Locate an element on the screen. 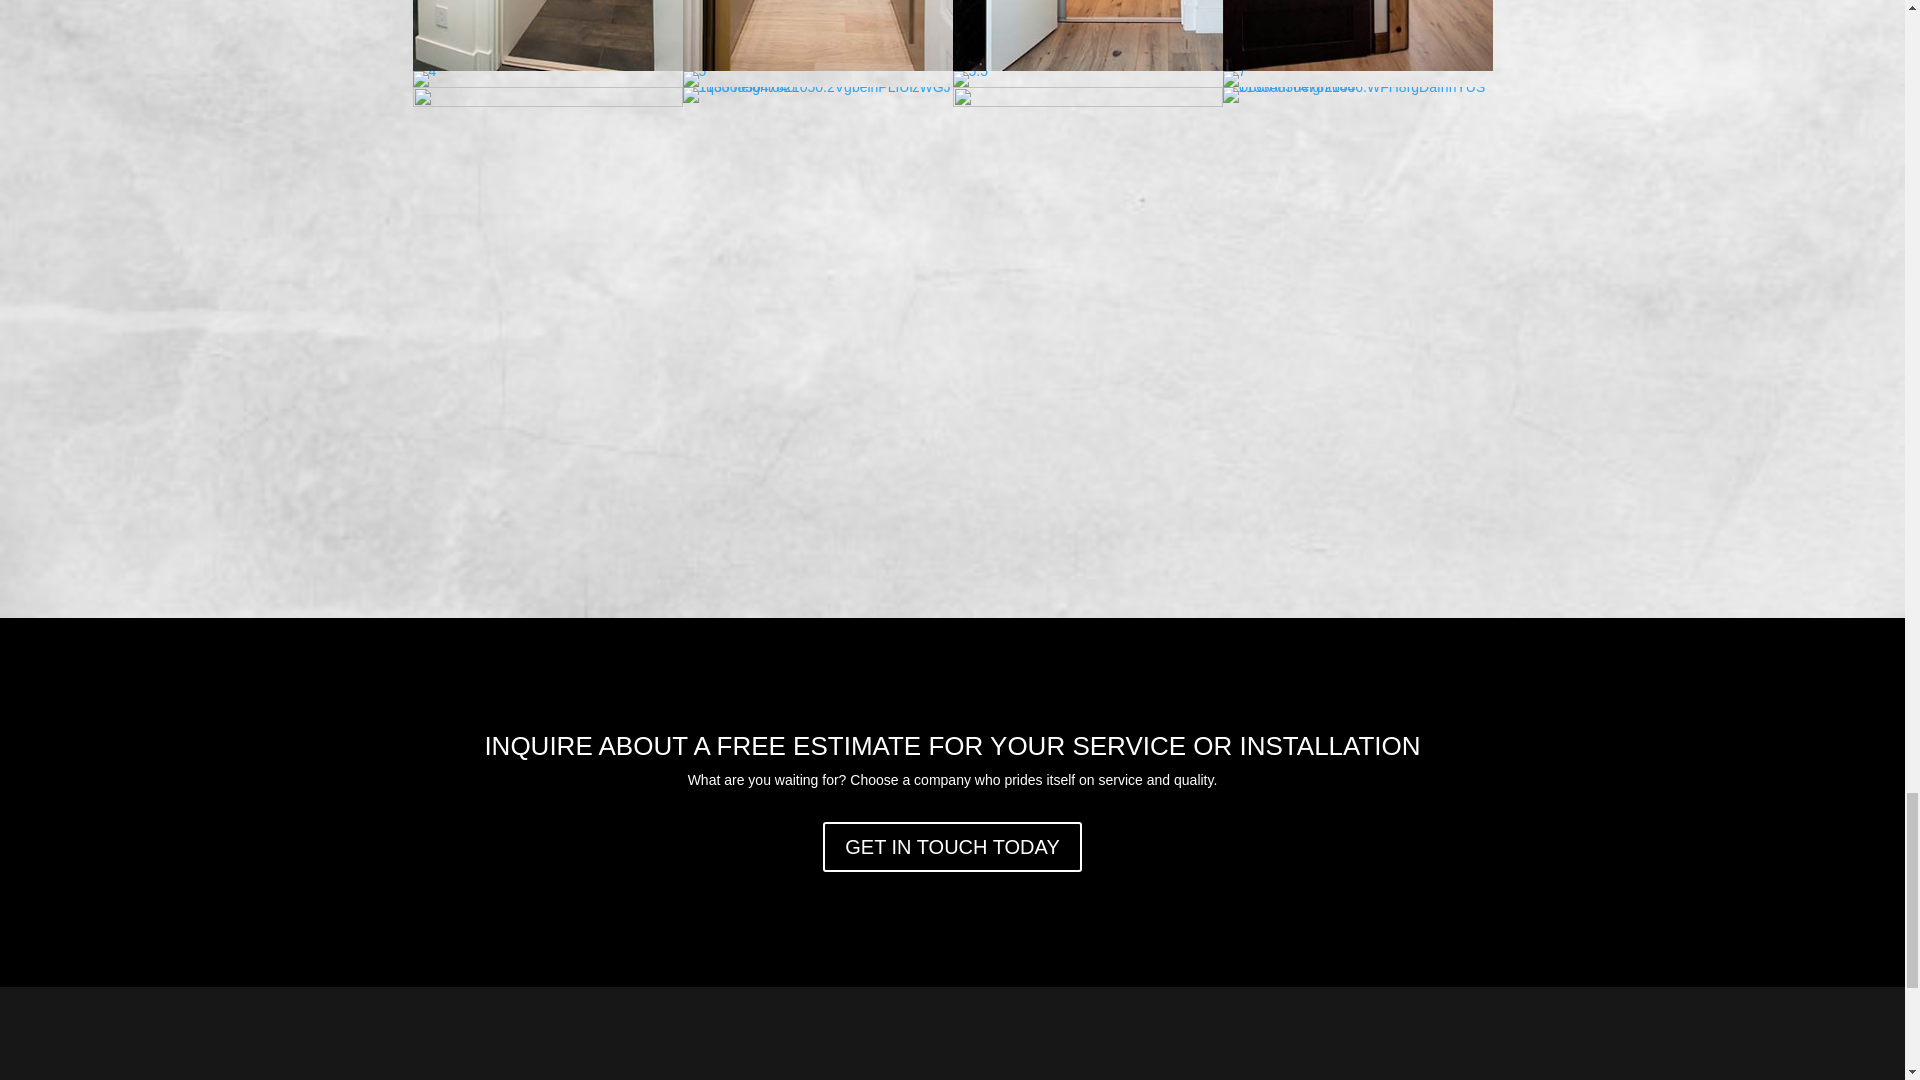  Home 8 is located at coordinates (816, 36).